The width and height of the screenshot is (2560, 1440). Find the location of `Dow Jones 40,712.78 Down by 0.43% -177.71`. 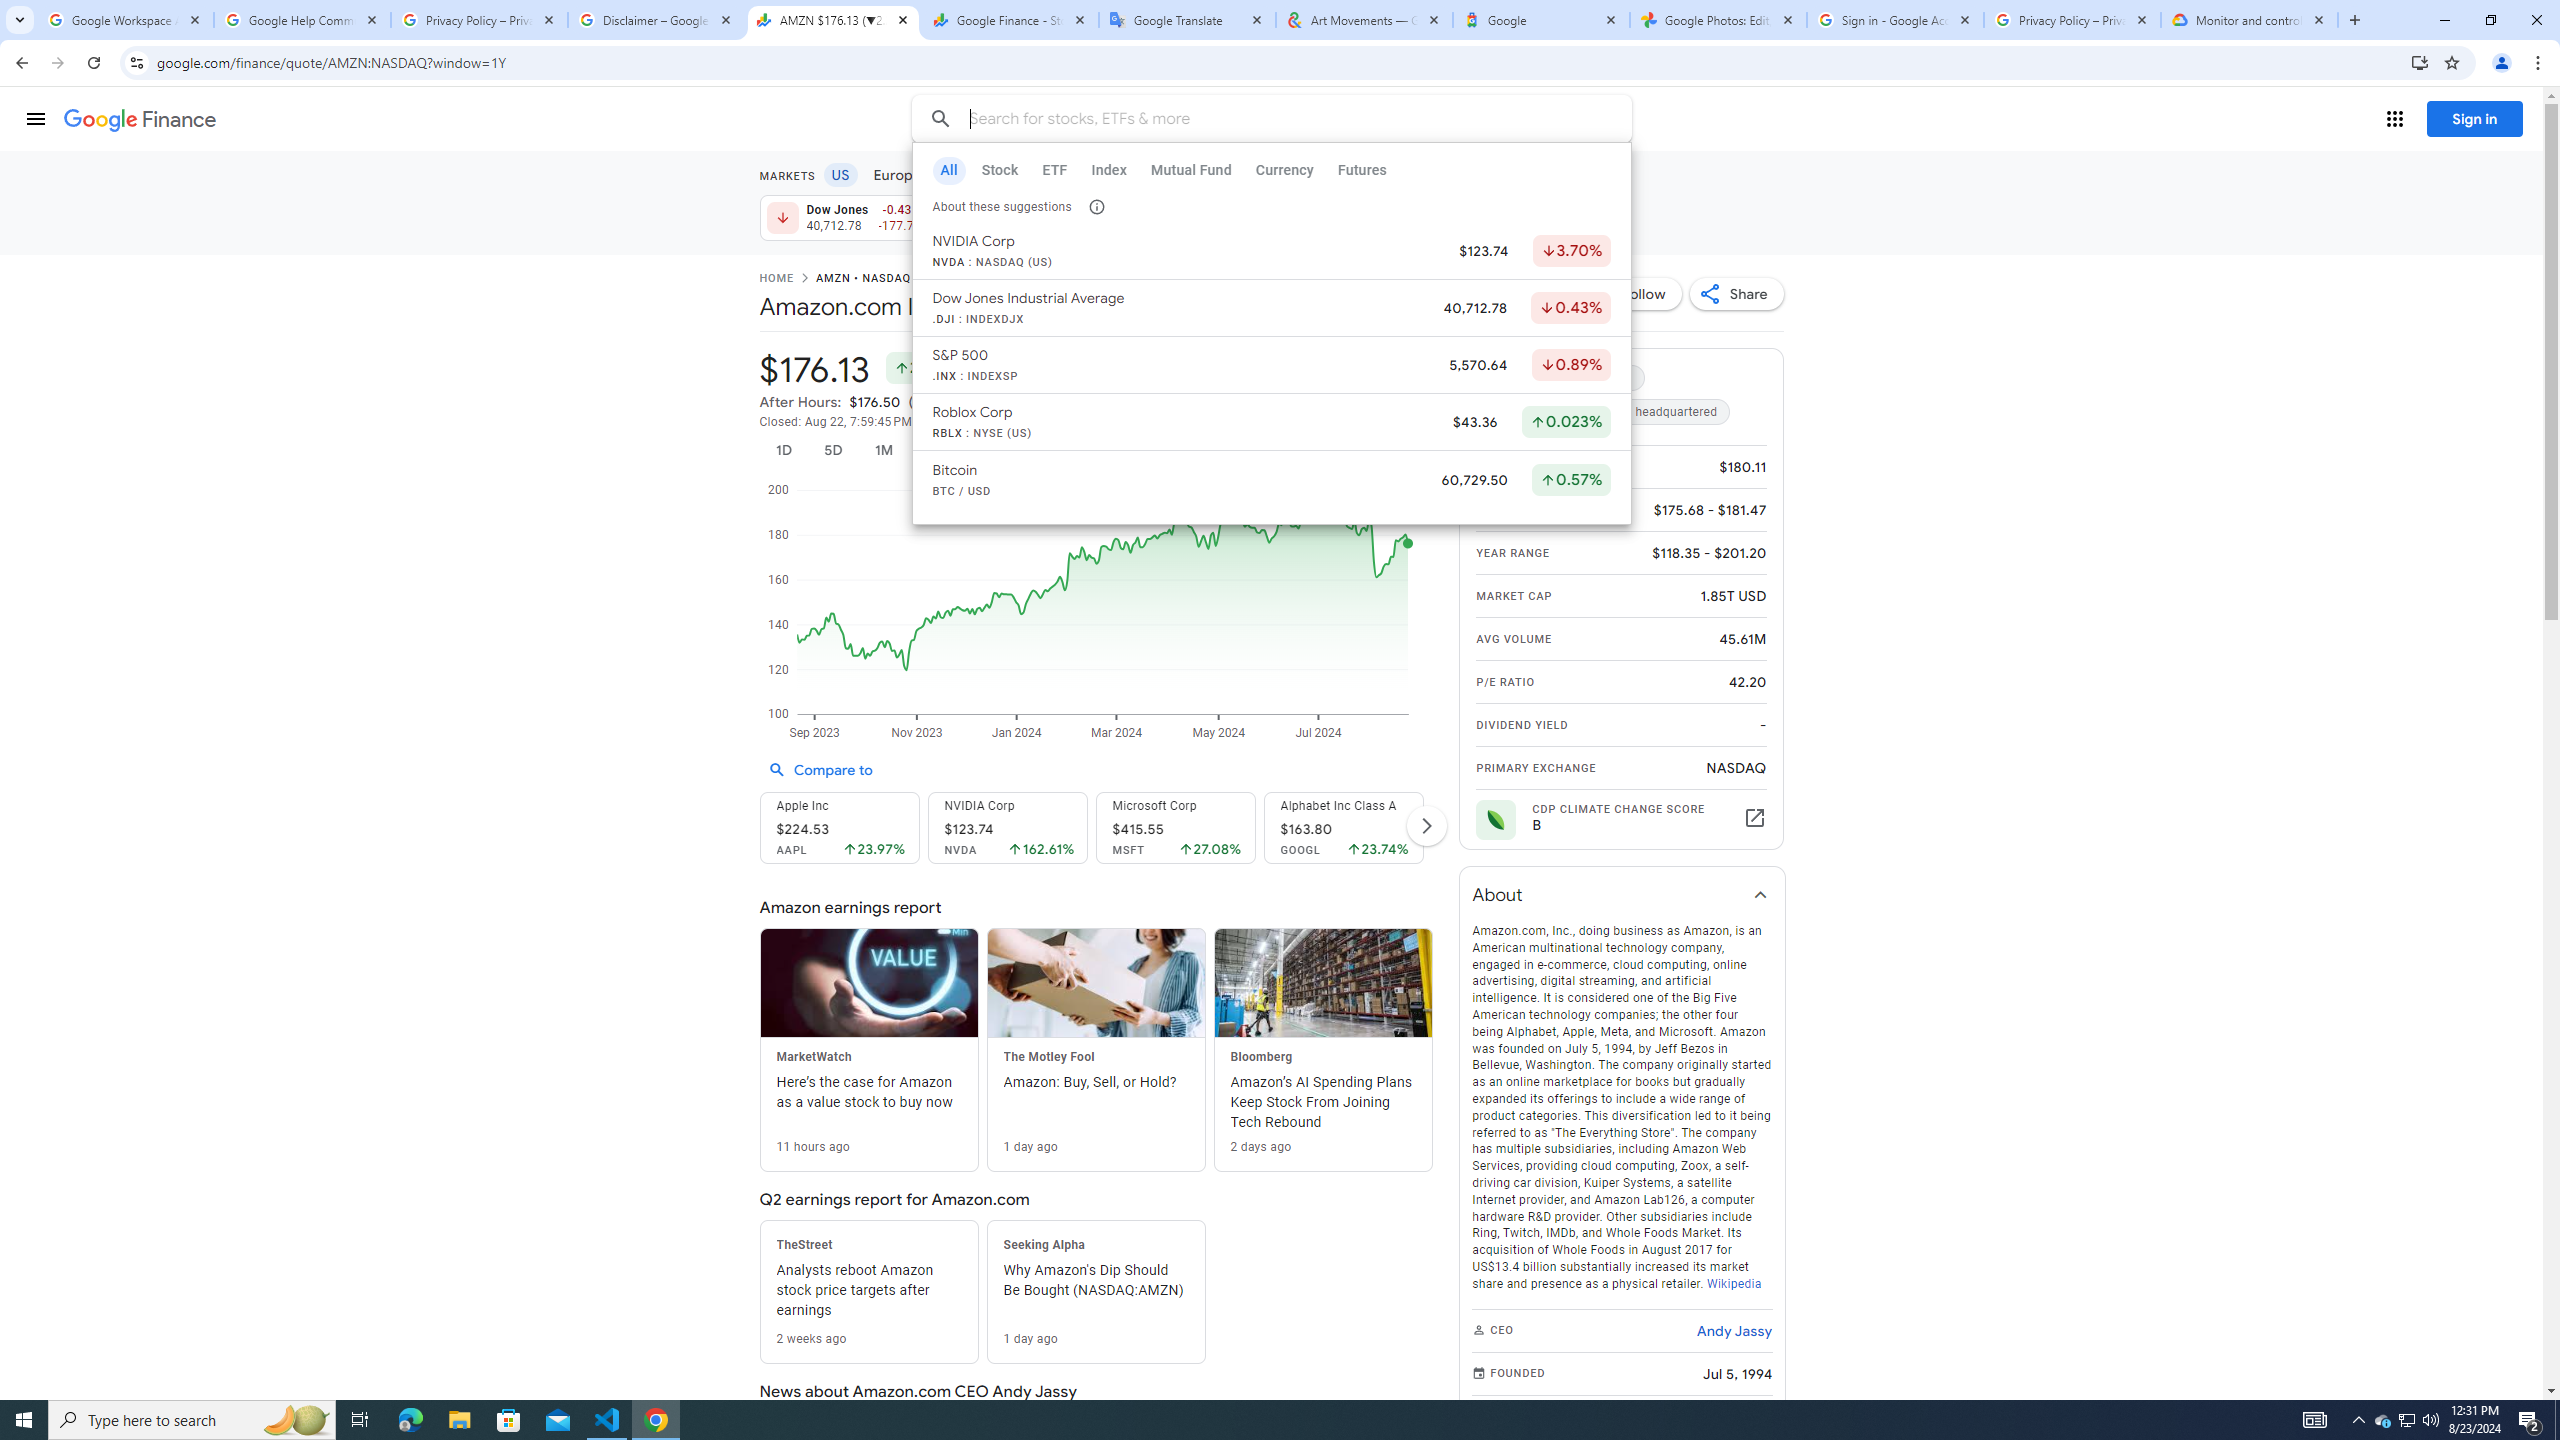

Dow Jones 40,712.78 Down by 0.43% -177.71 is located at coordinates (842, 217).